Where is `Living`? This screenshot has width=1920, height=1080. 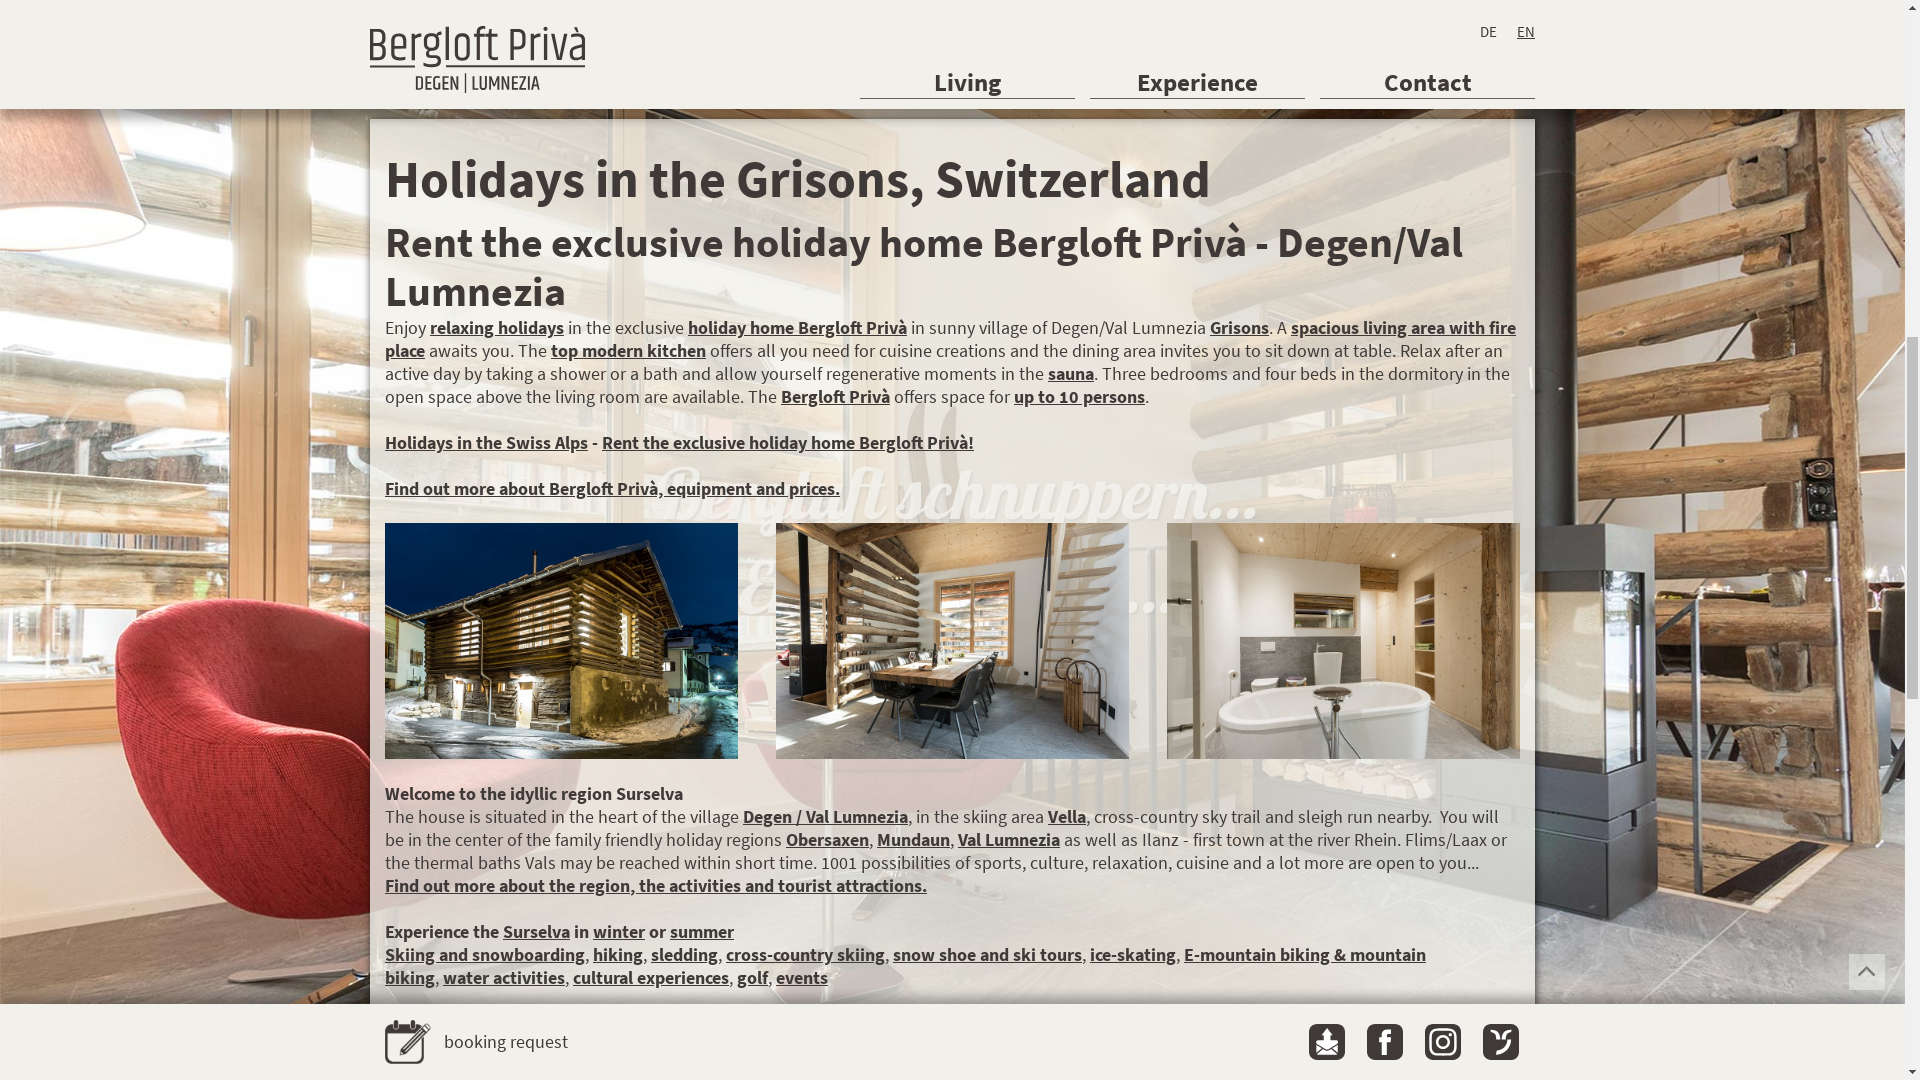
Living is located at coordinates (968, 1043).